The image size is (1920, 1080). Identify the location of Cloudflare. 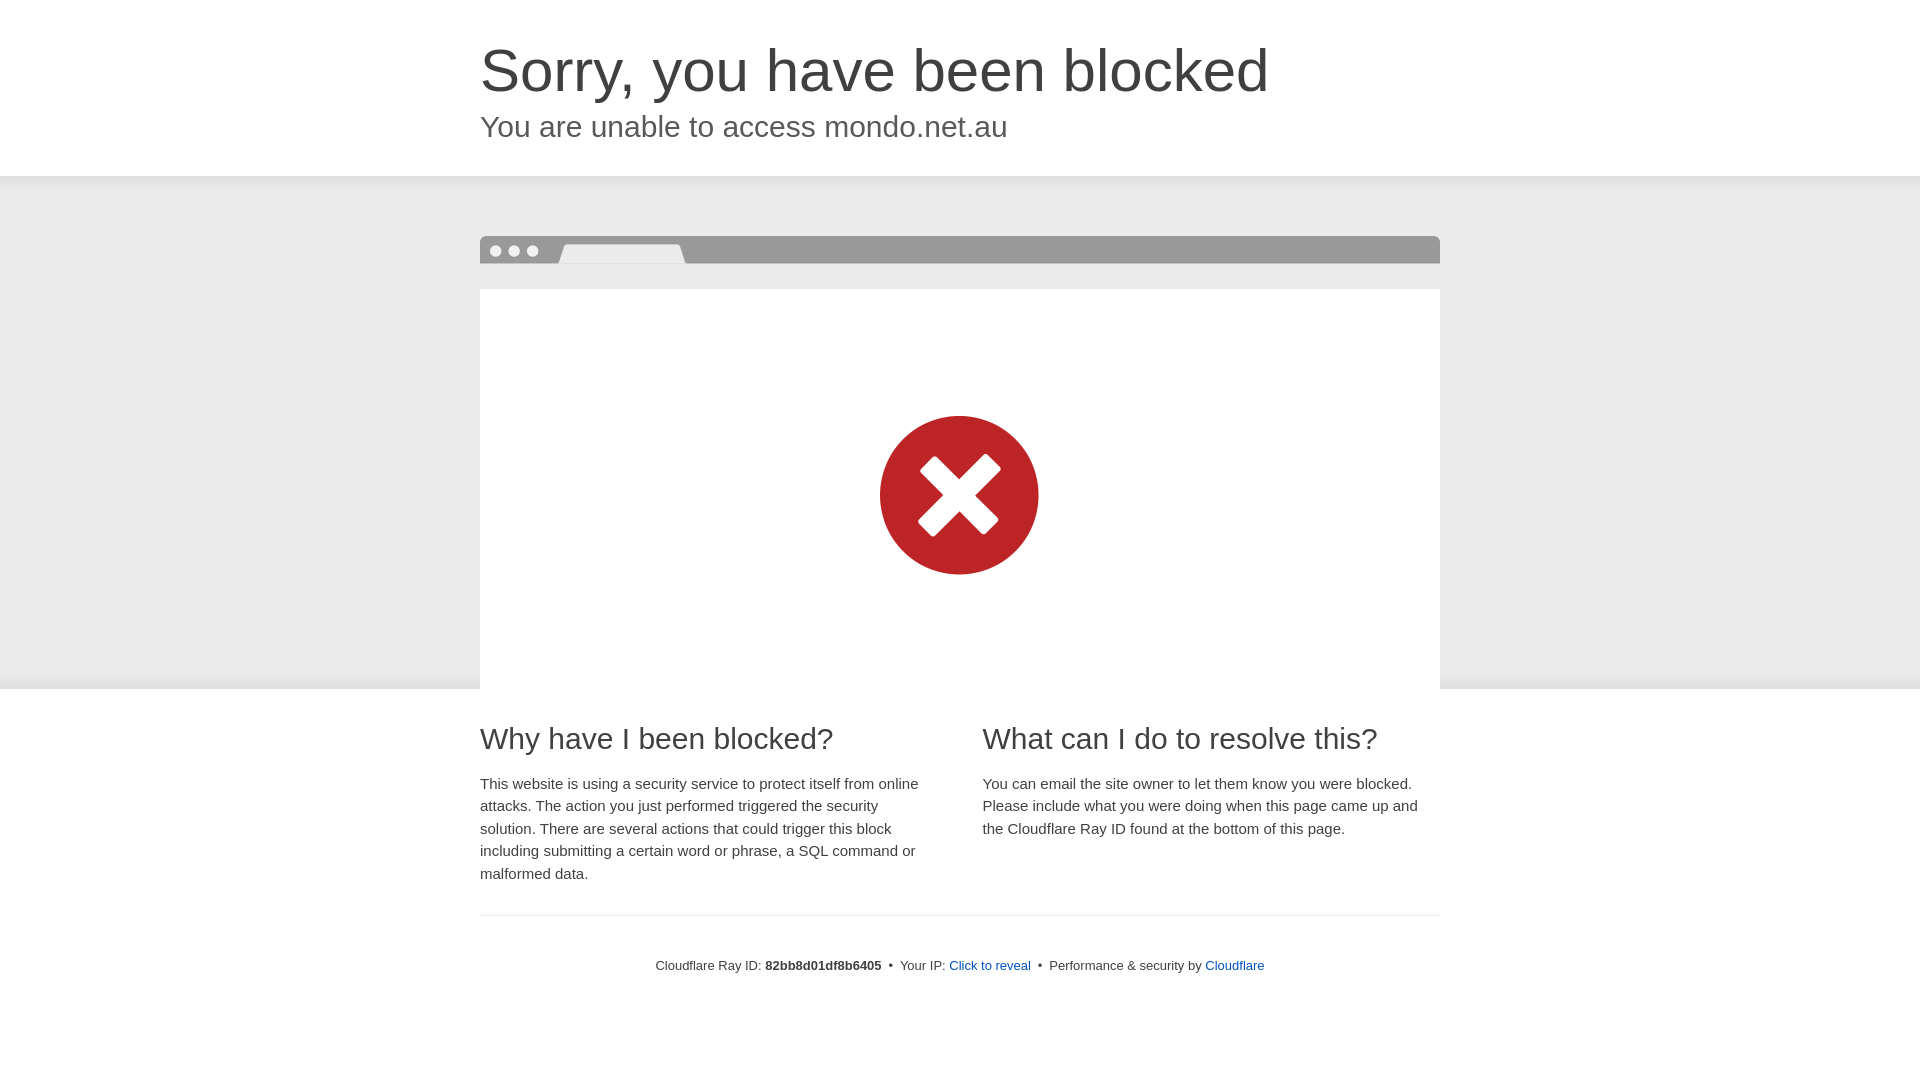
(1234, 966).